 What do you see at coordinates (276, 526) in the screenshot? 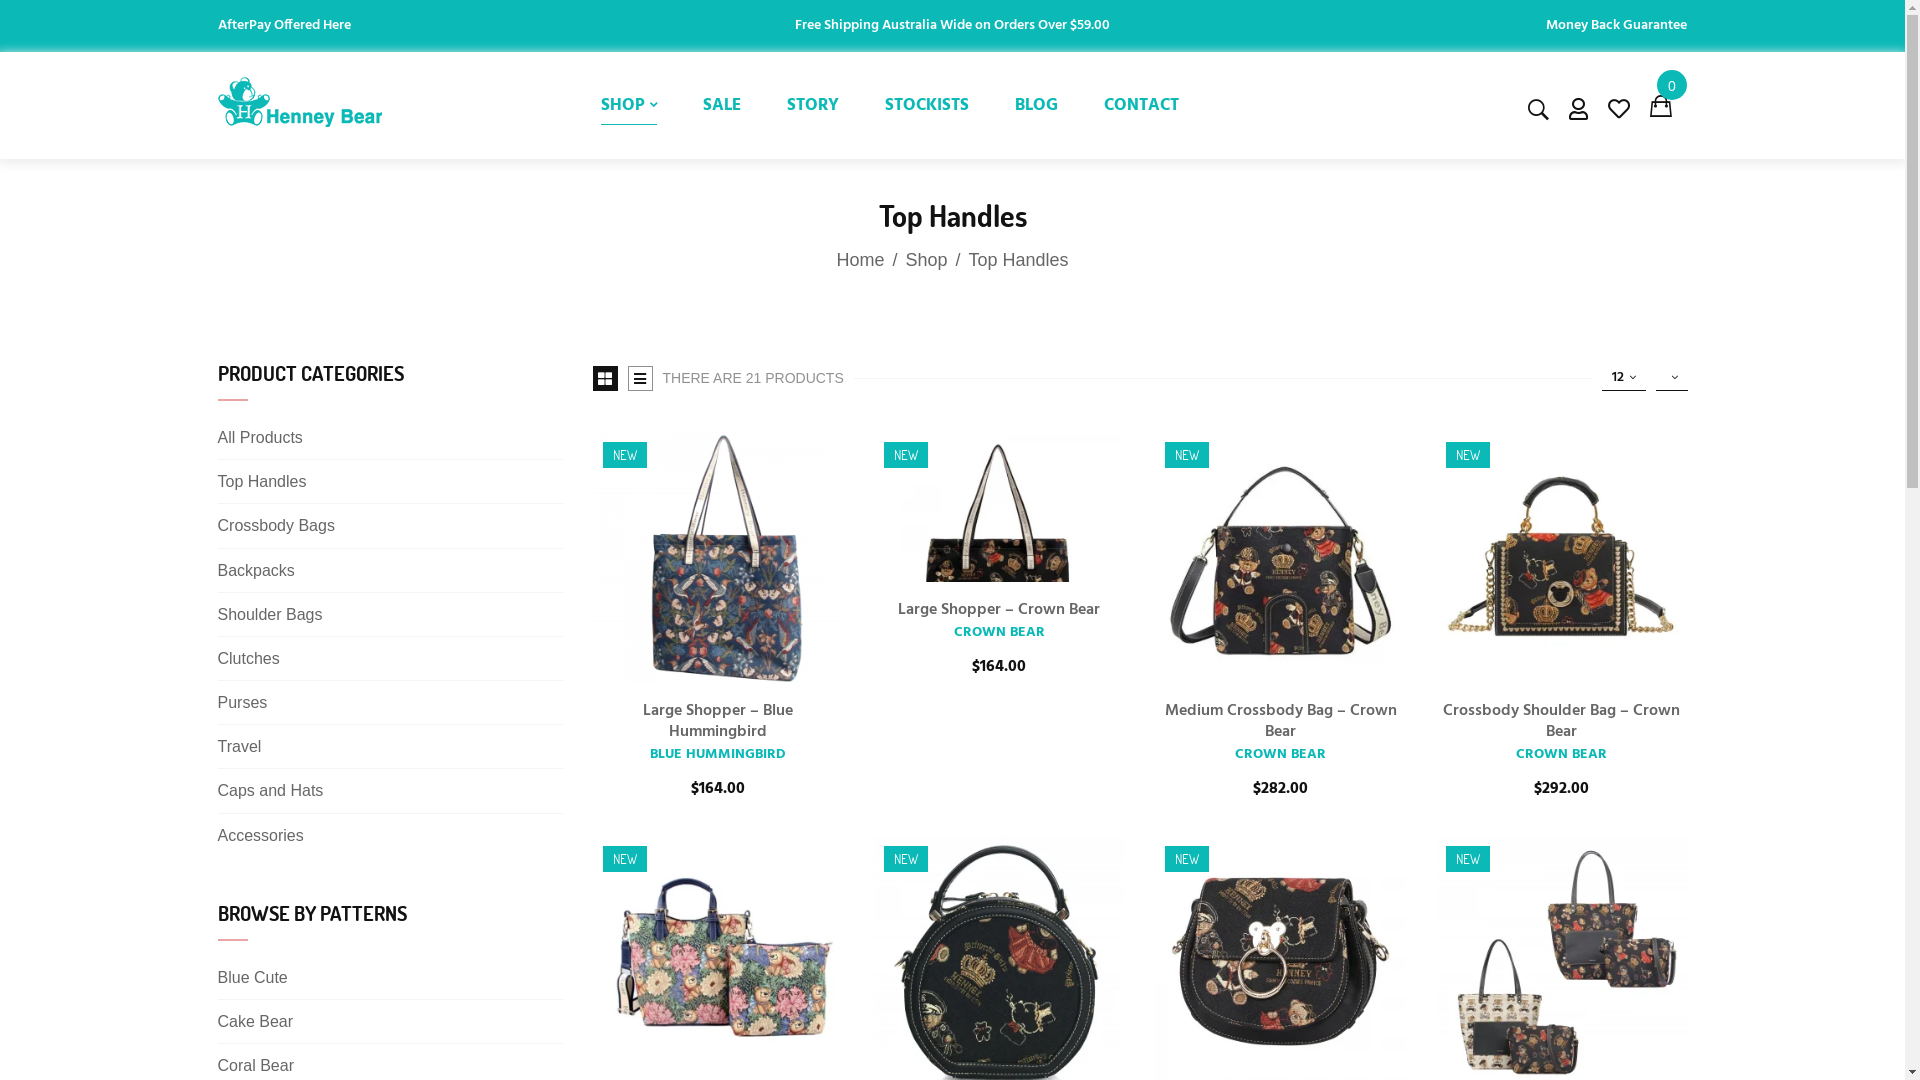
I see `Crossbody Bags` at bounding box center [276, 526].